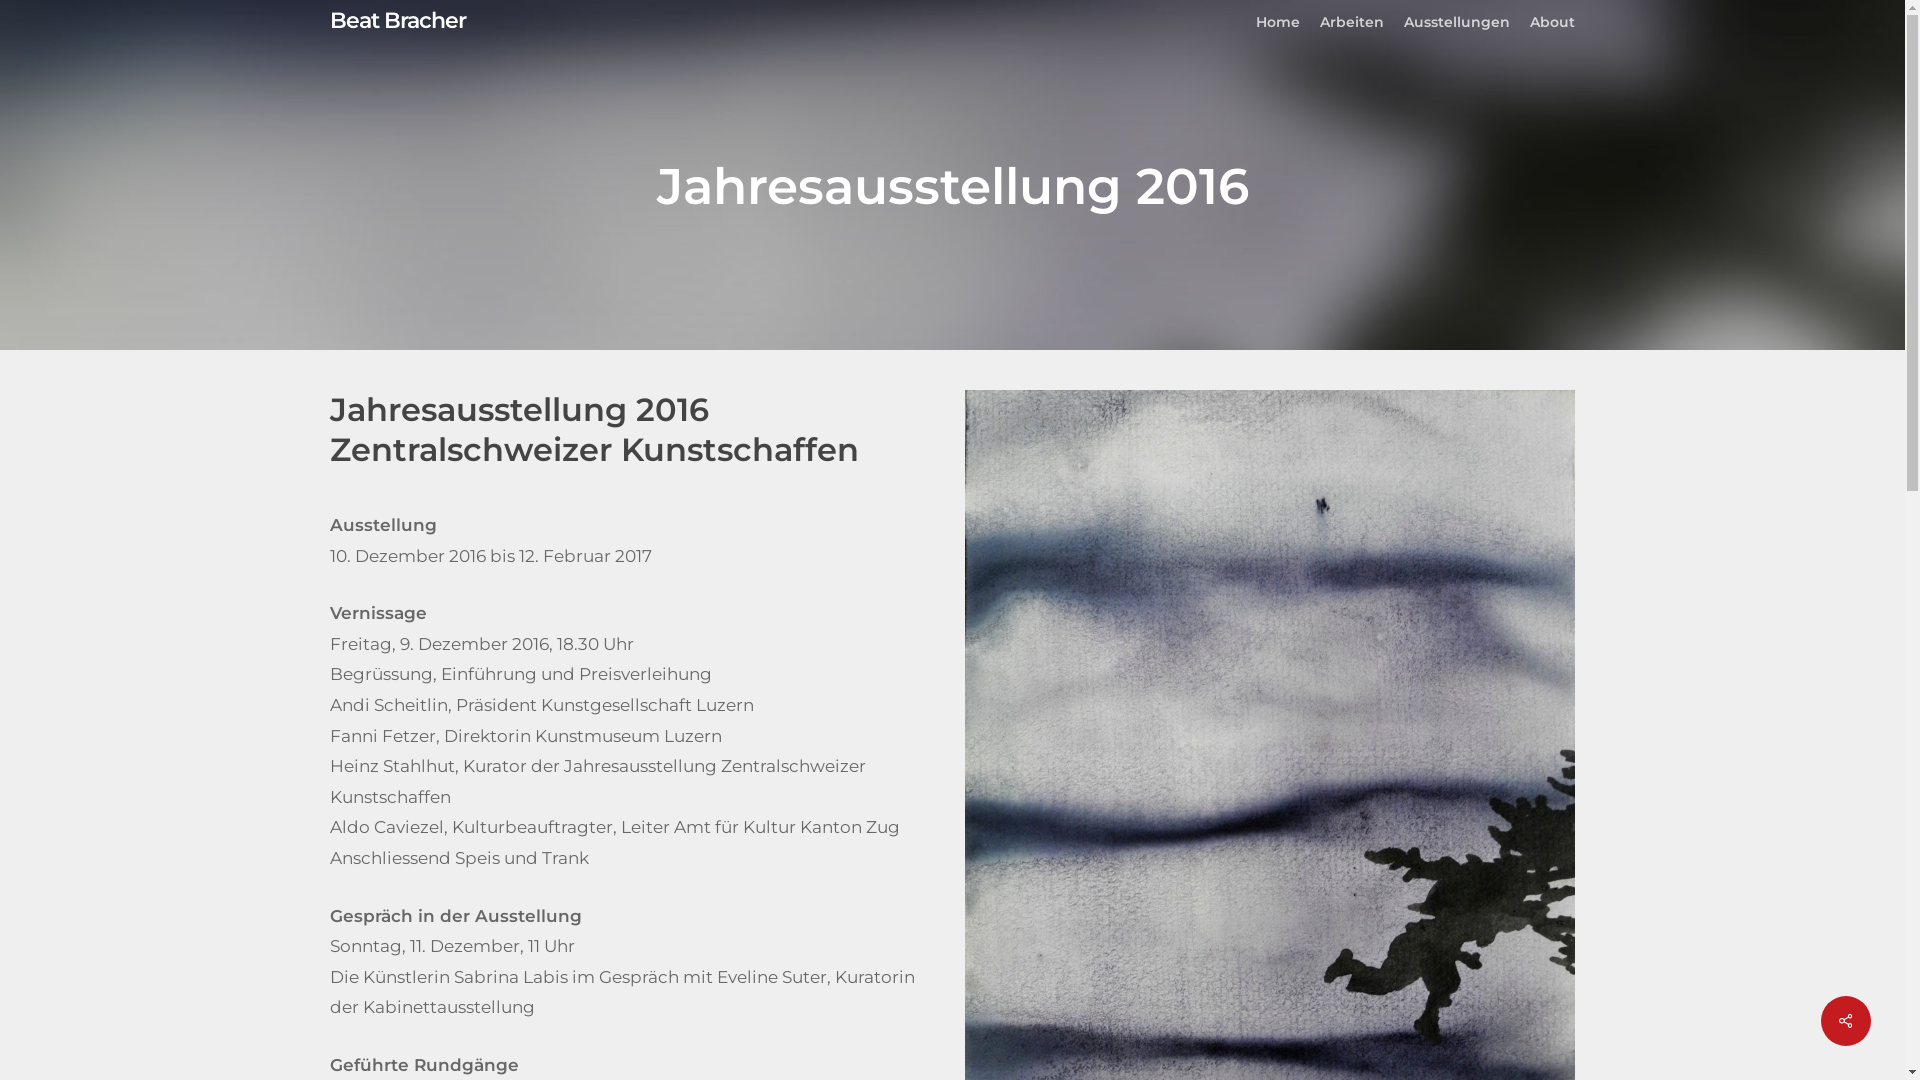  I want to click on About, so click(1552, 22).